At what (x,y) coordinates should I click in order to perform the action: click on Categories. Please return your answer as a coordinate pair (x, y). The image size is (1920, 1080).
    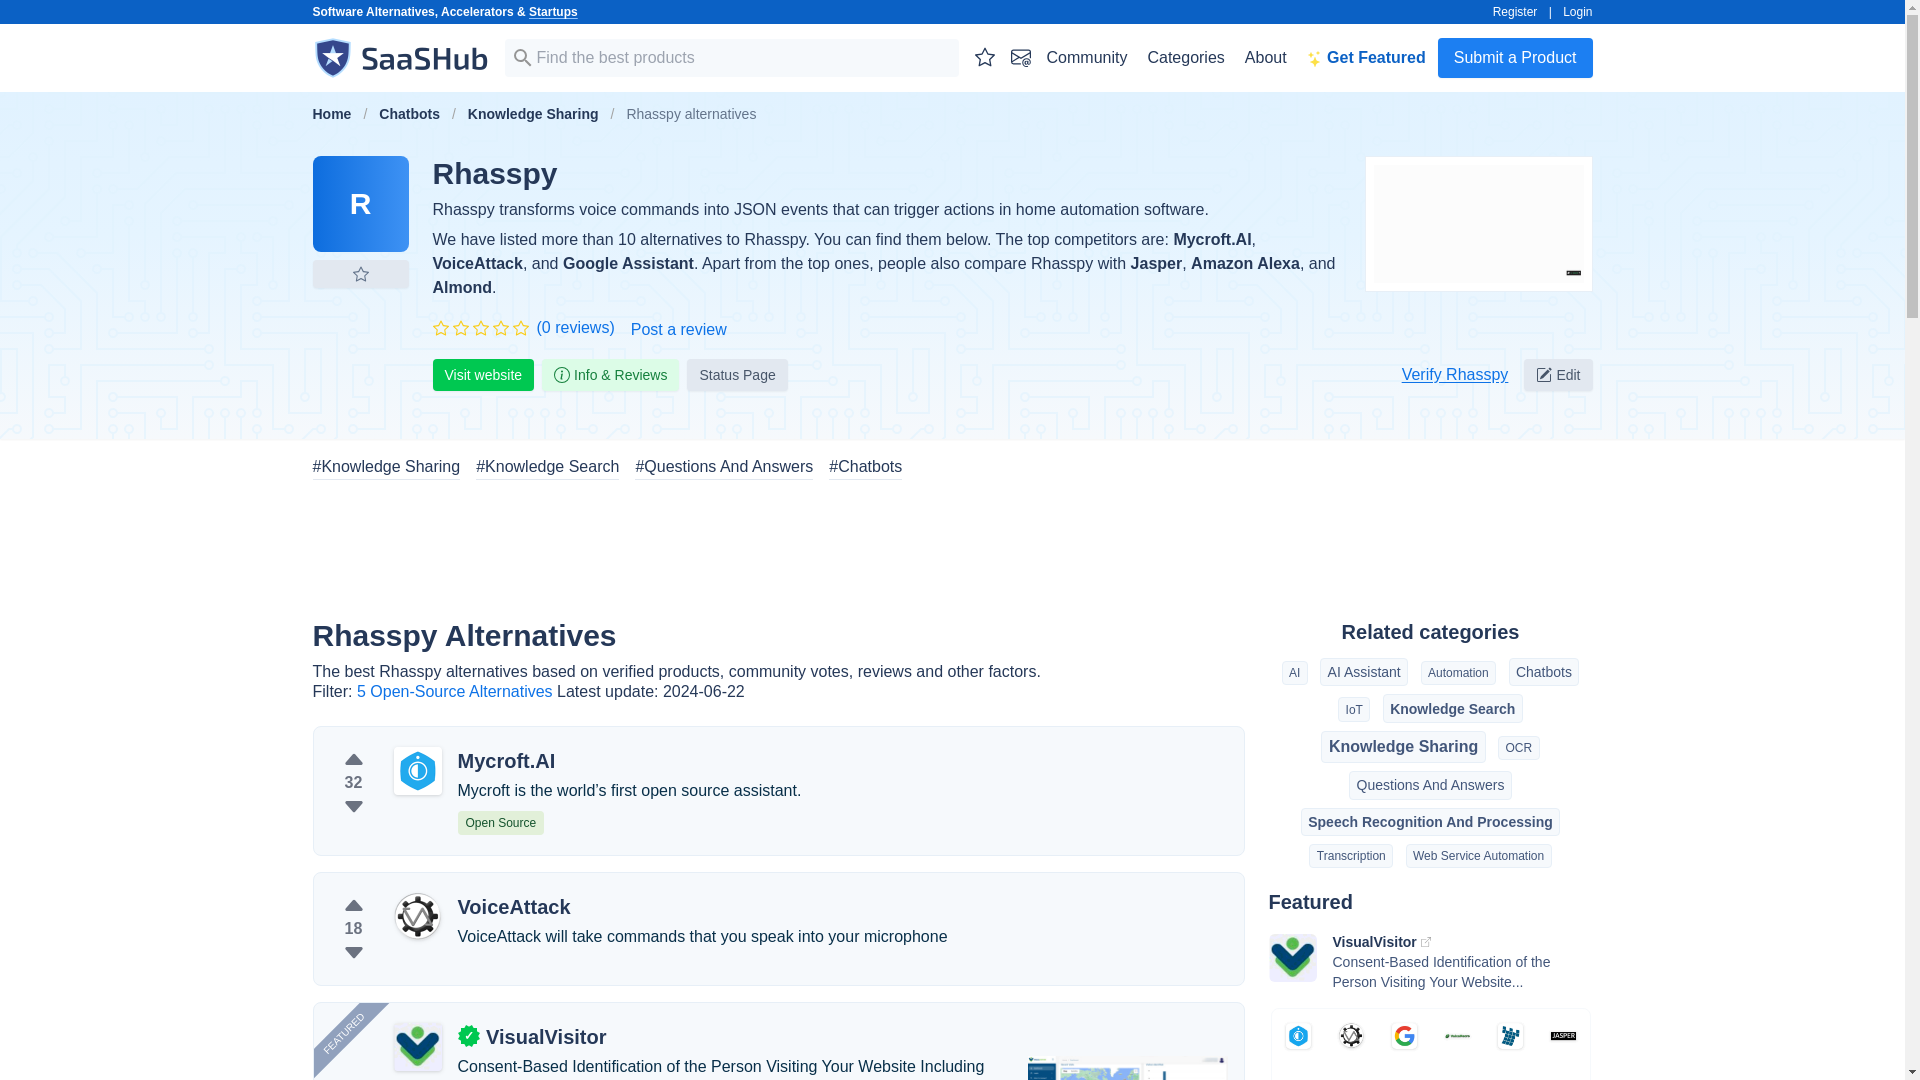
    Looking at the image, I should click on (1185, 57).